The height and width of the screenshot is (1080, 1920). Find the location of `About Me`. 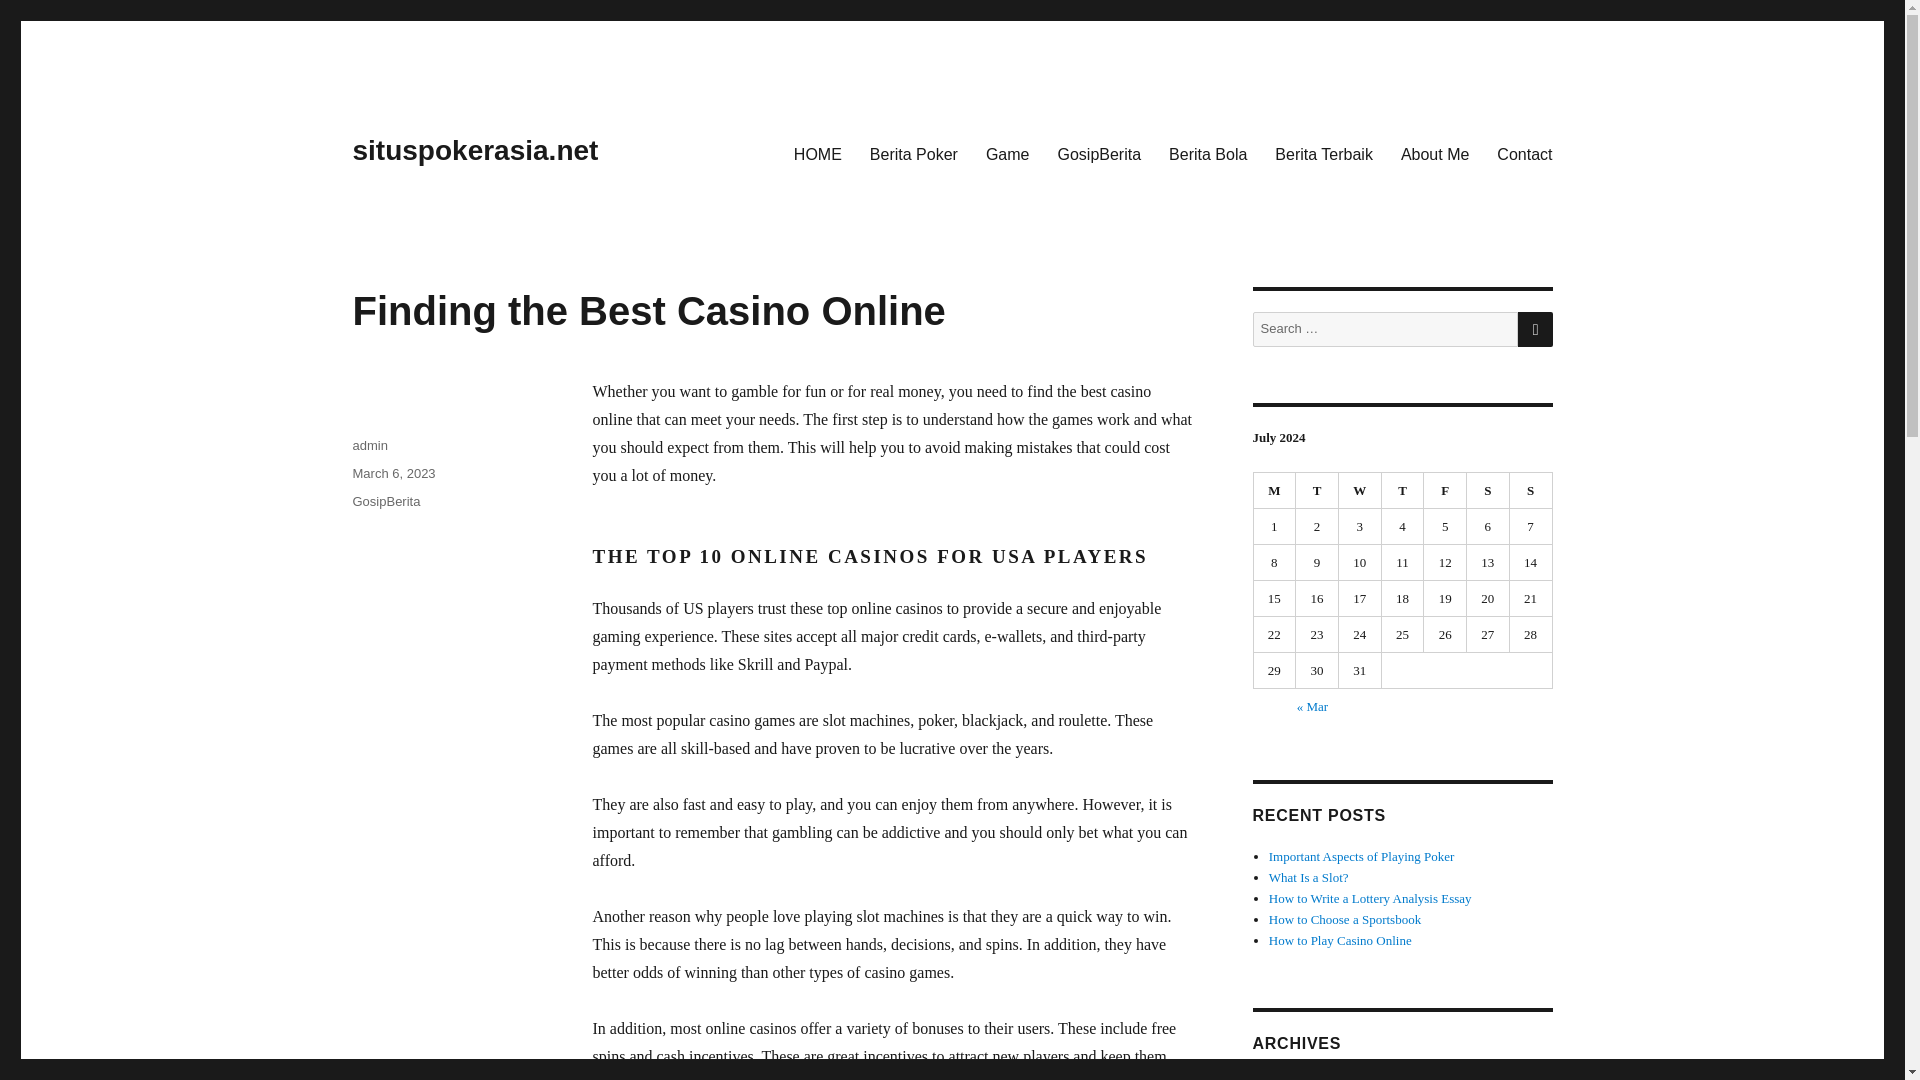

About Me is located at coordinates (1434, 153).